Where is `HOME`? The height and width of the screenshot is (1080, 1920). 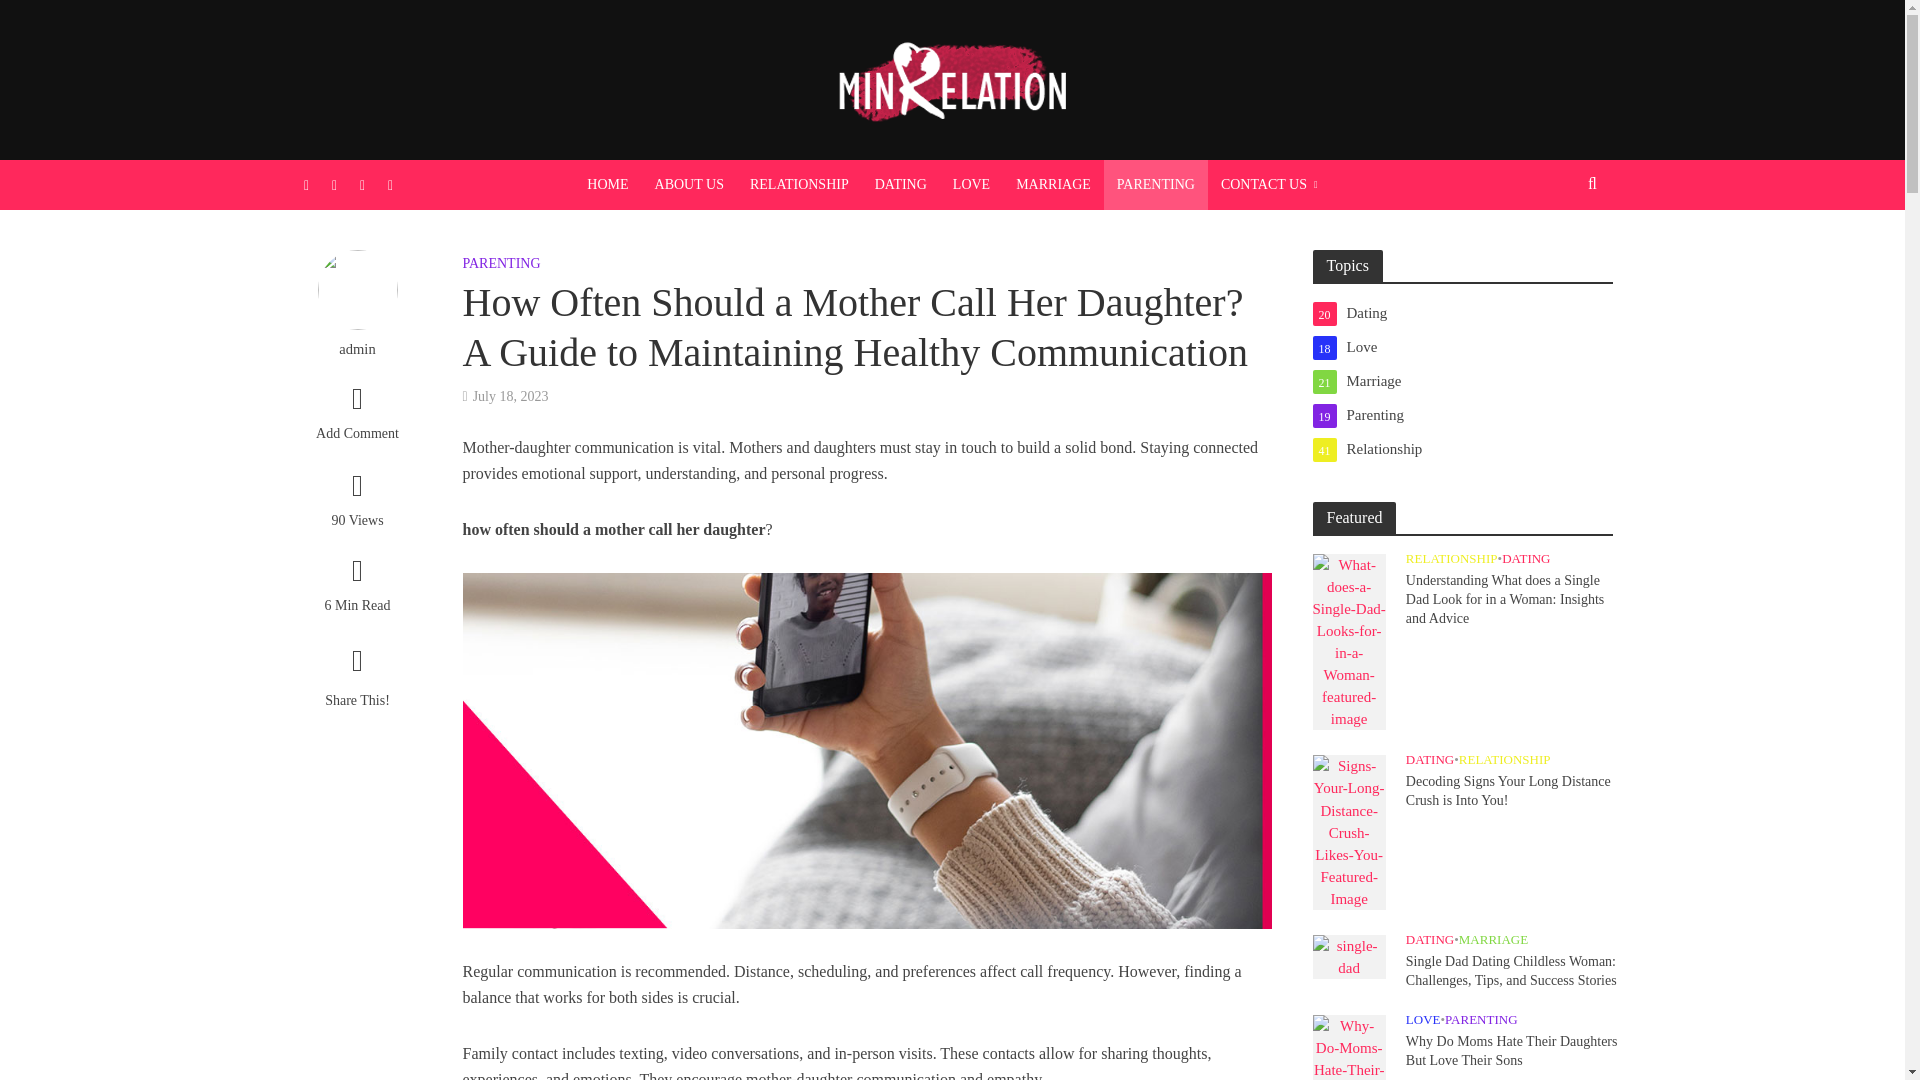 HOME is located at coordinates (608, 184).